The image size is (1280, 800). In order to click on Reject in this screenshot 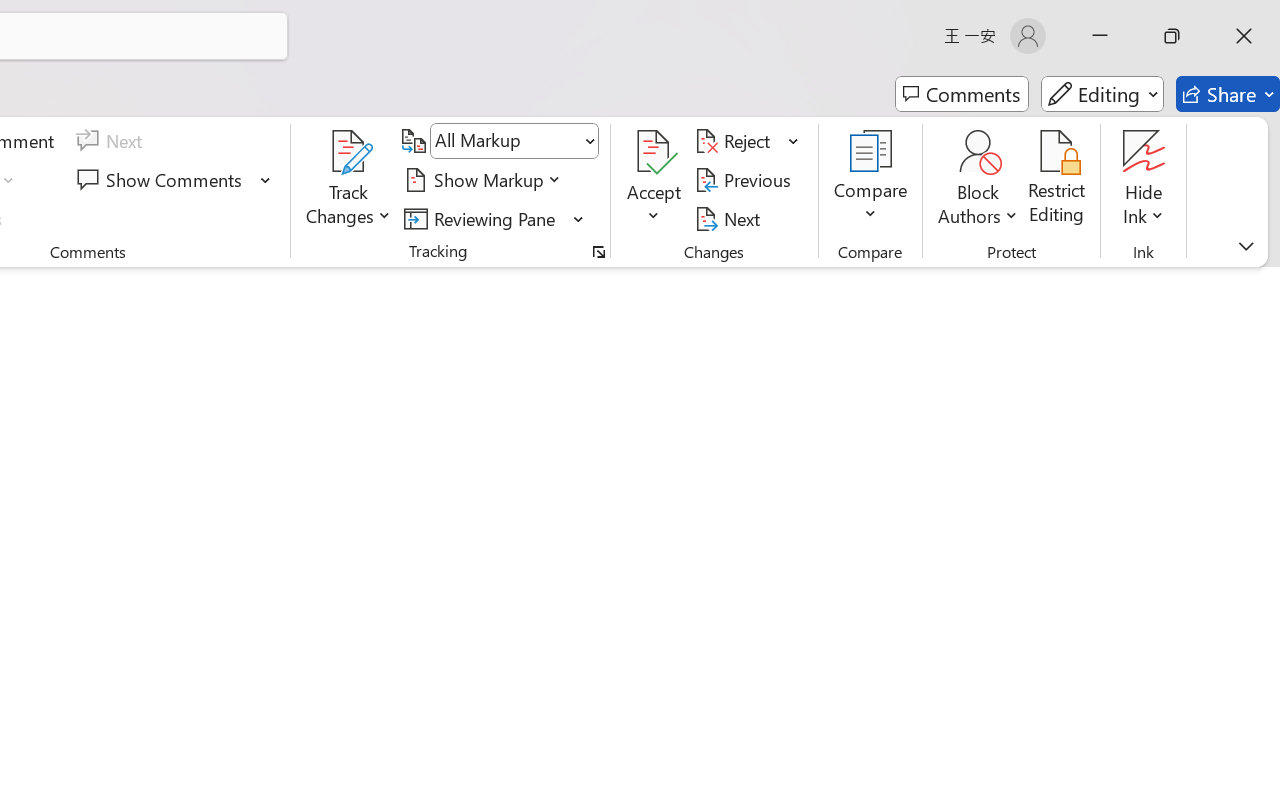, I will do `click(747, 141)`.